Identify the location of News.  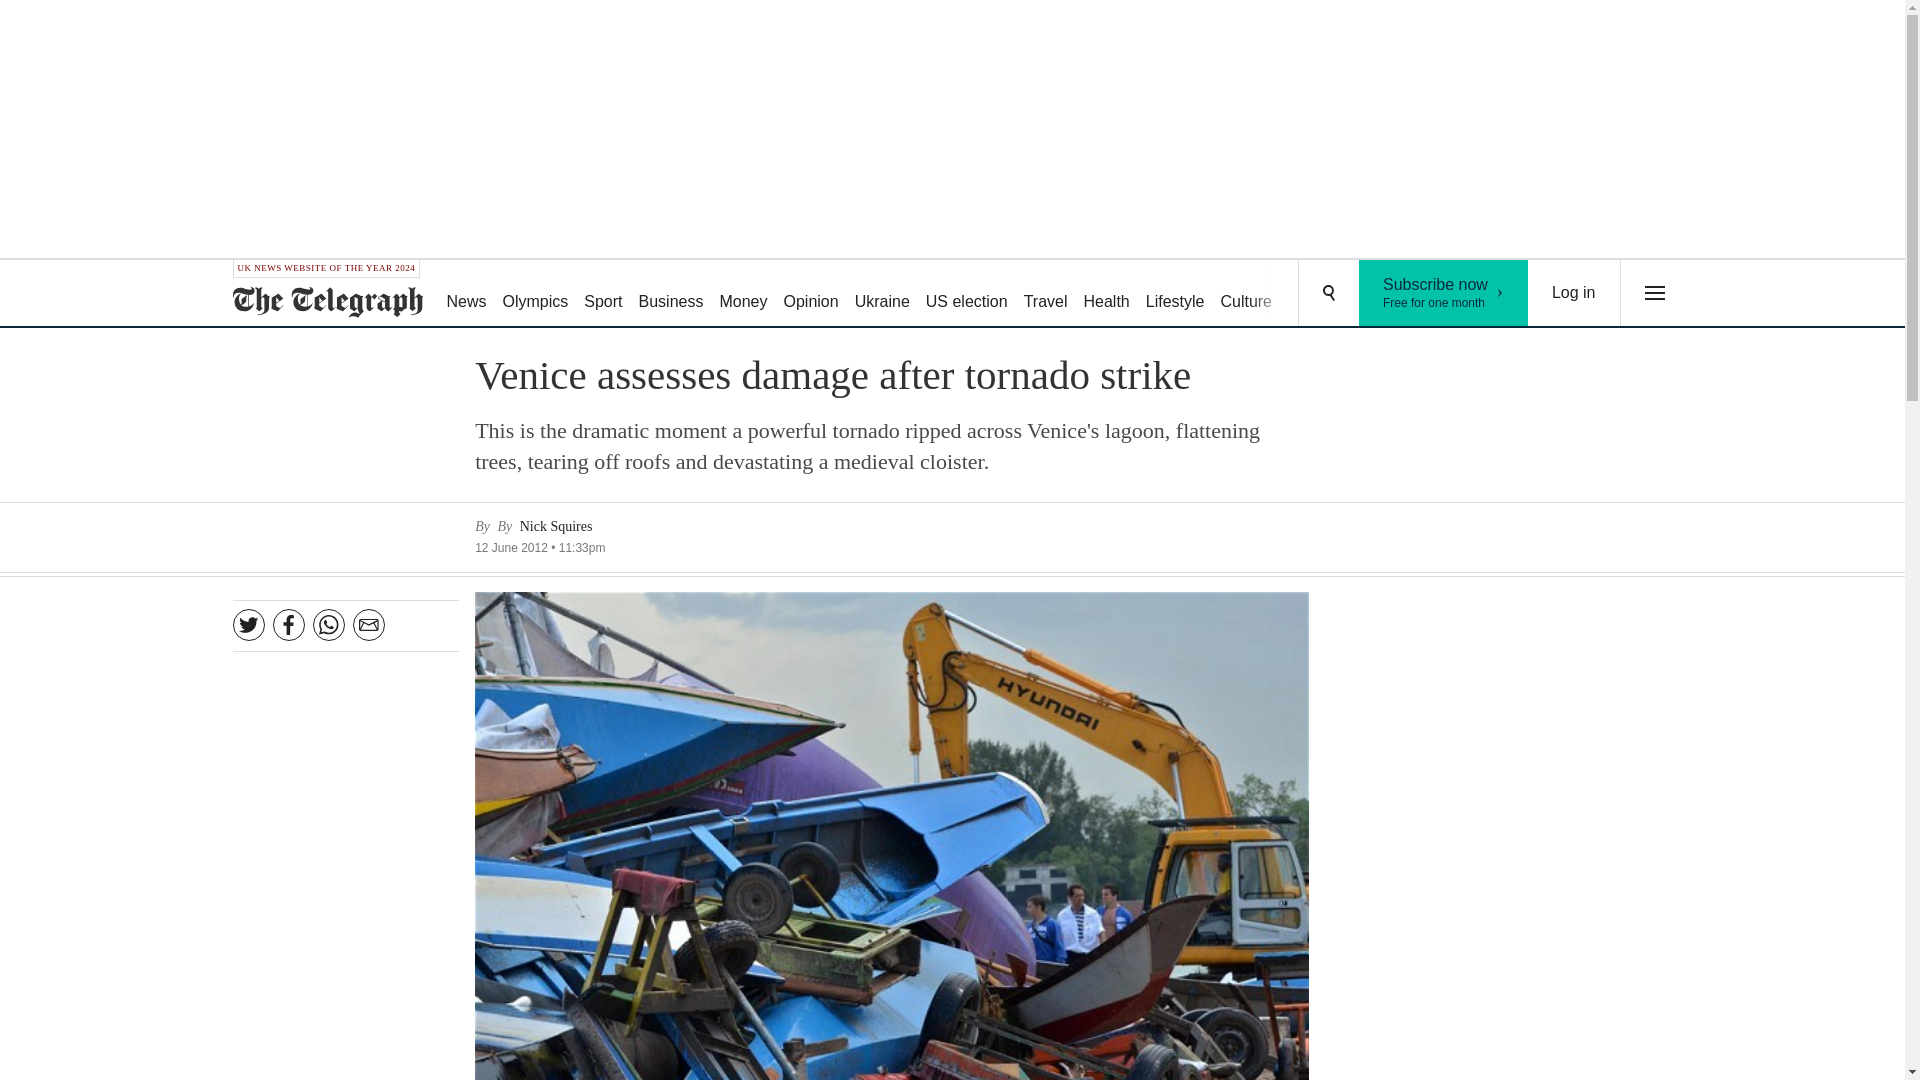
(1045, 294).